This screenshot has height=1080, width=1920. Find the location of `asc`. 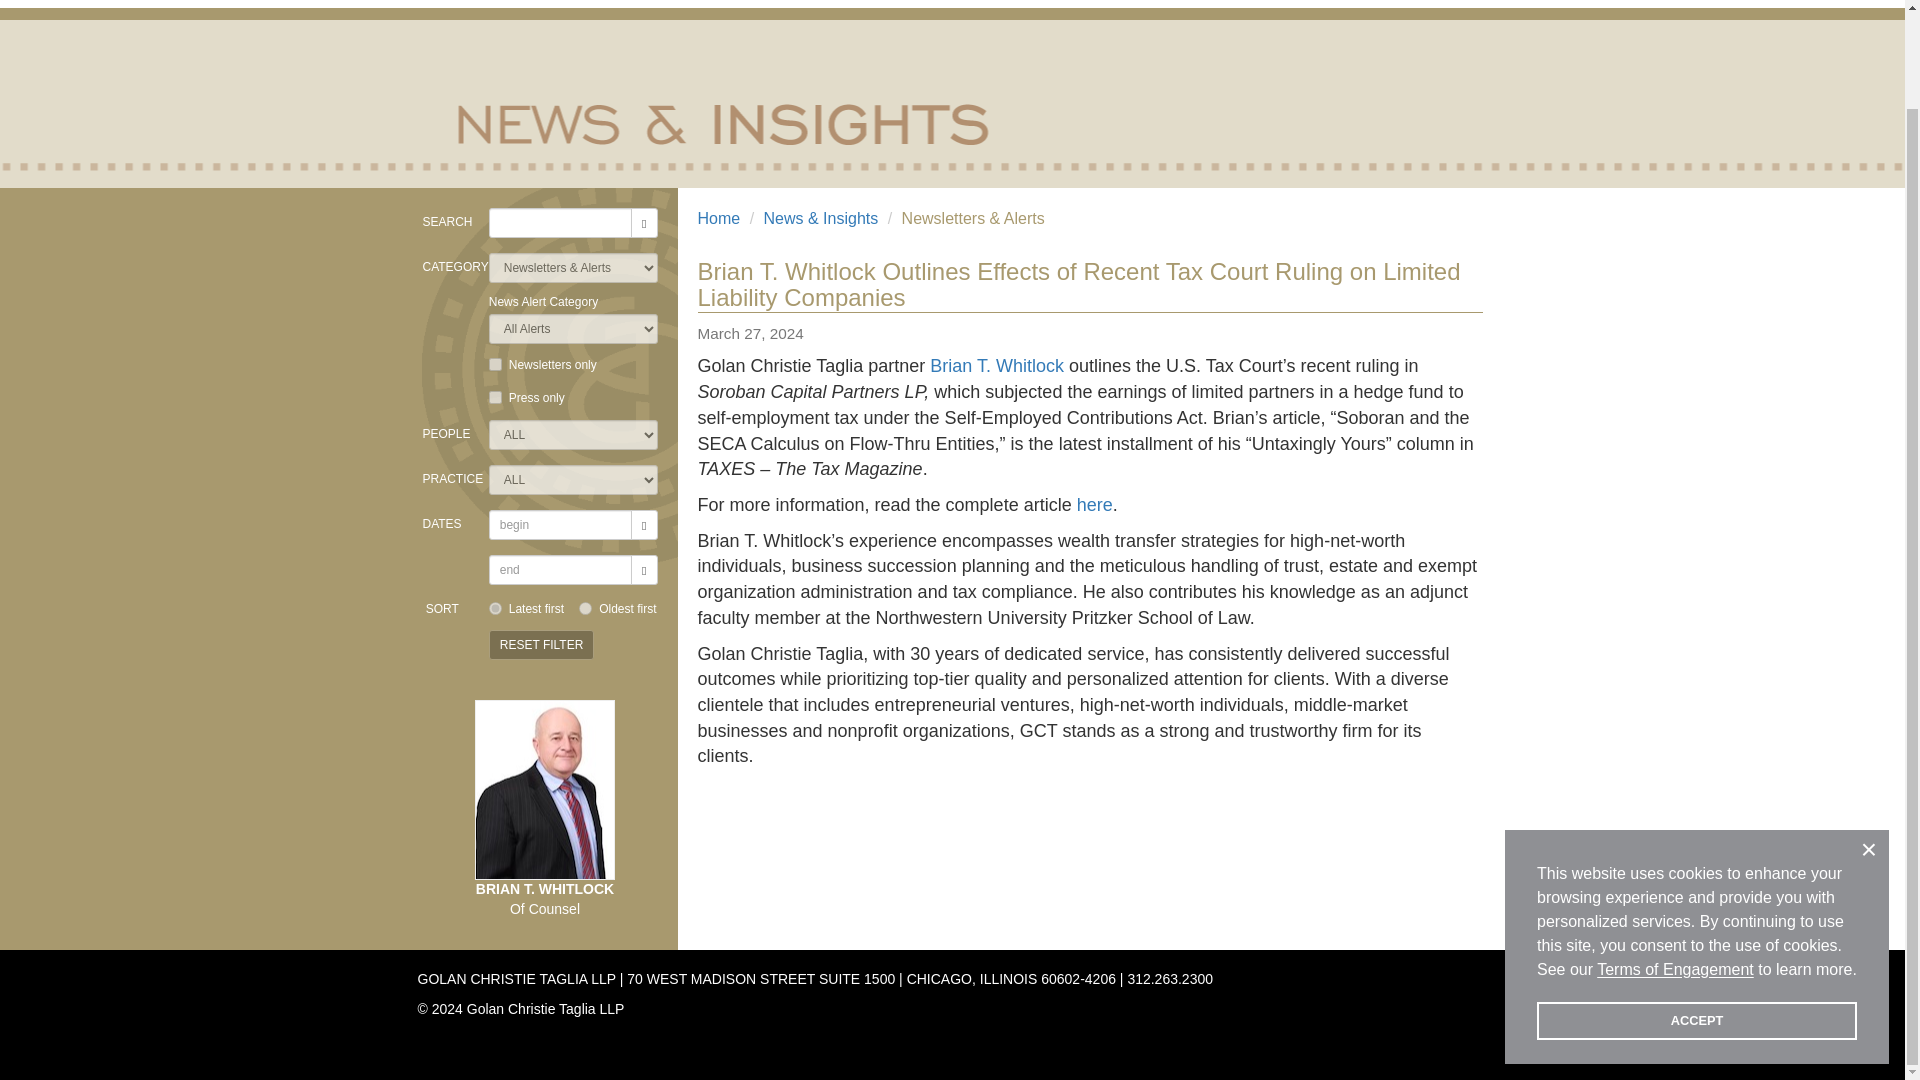

asc is located at coordinates (585, 608).